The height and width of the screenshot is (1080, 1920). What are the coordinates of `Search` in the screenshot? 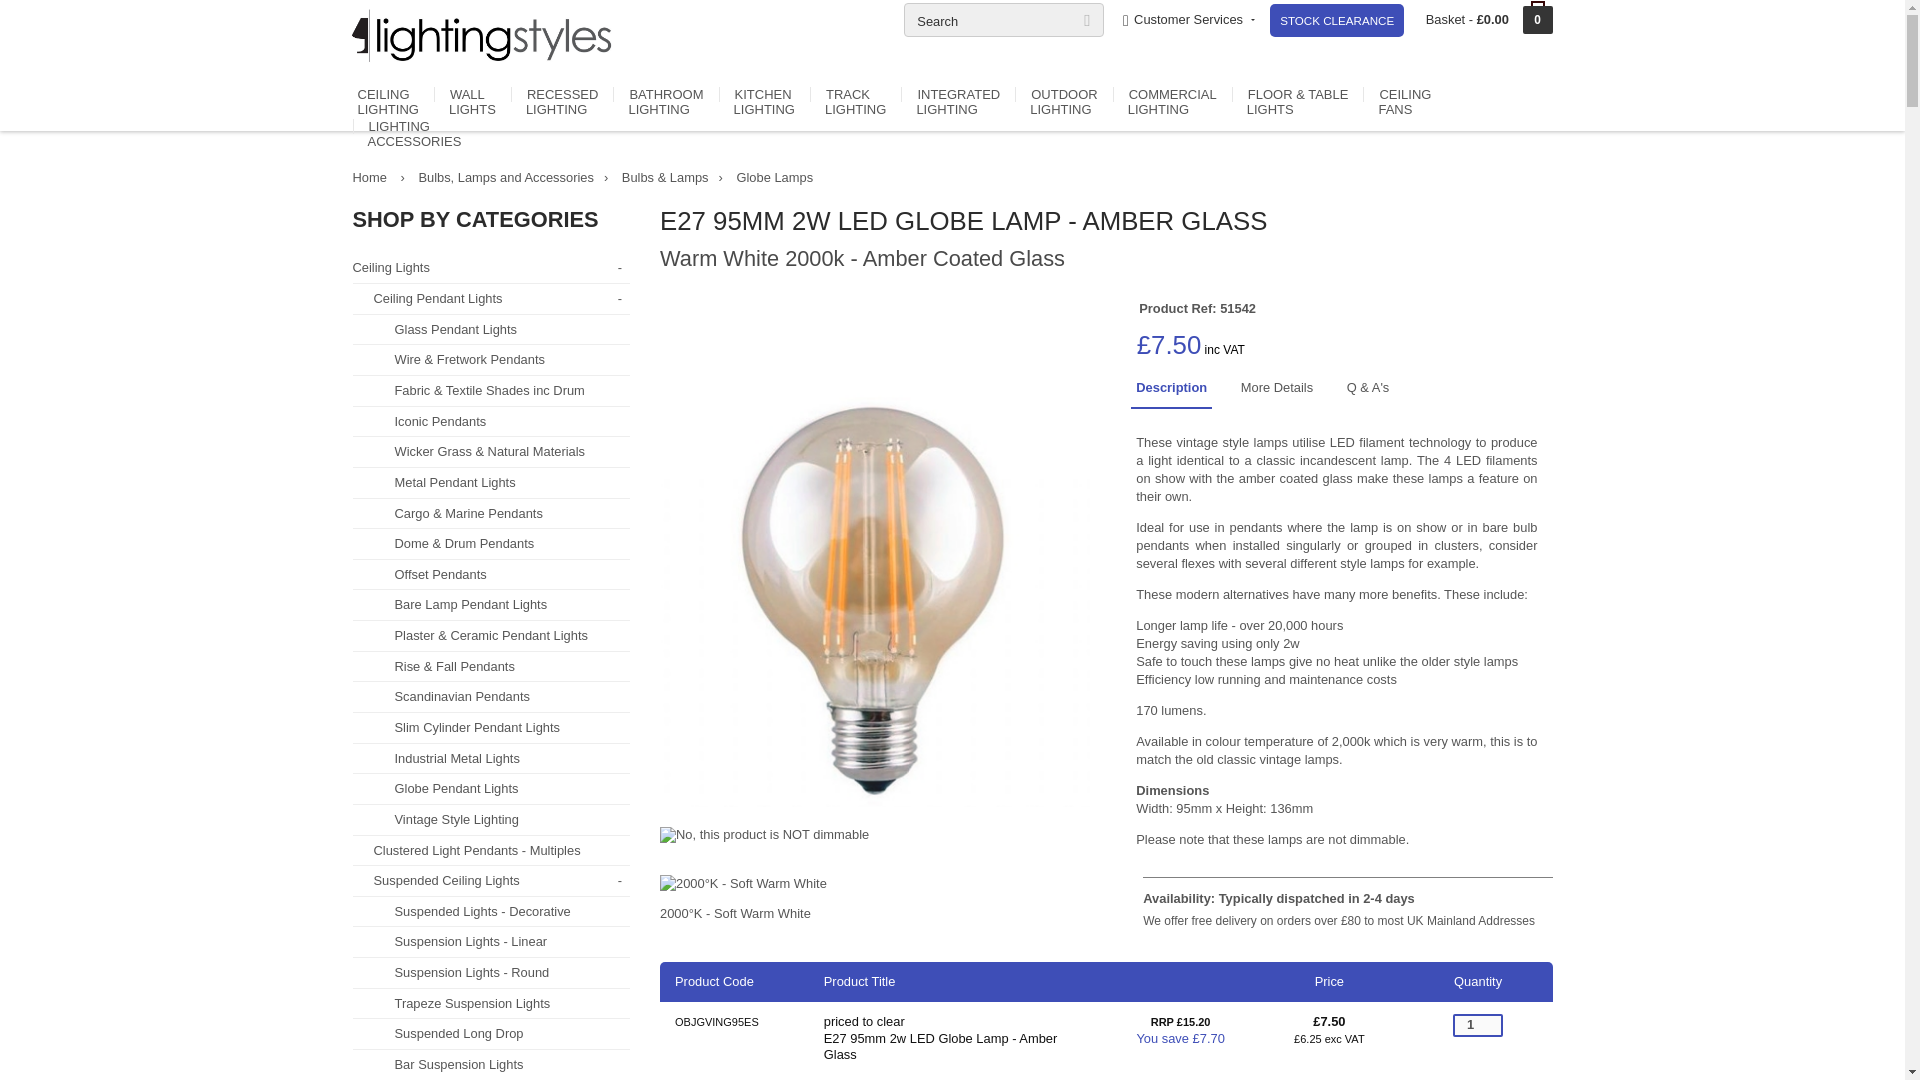 It's located at (1004, 20).